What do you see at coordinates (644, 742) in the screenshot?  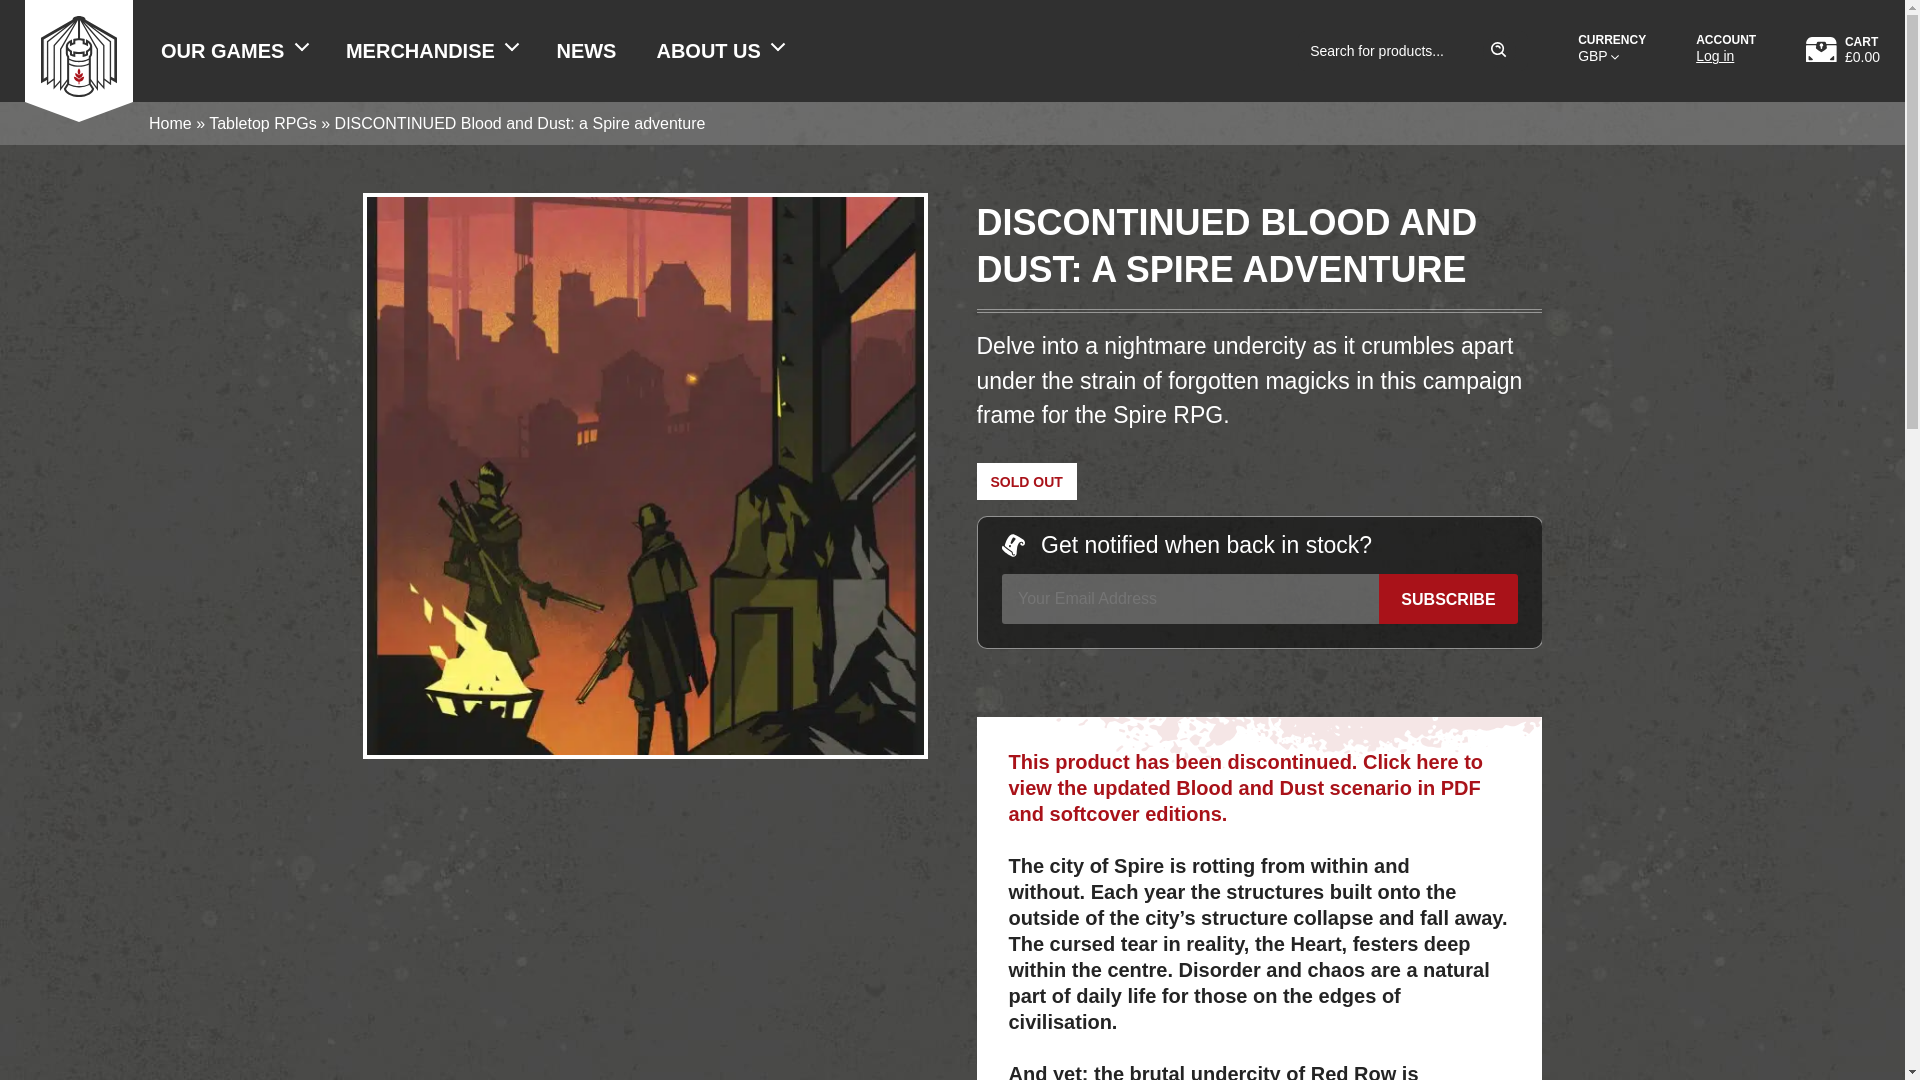 I see `Red Row` at bounding box center [644, 742].